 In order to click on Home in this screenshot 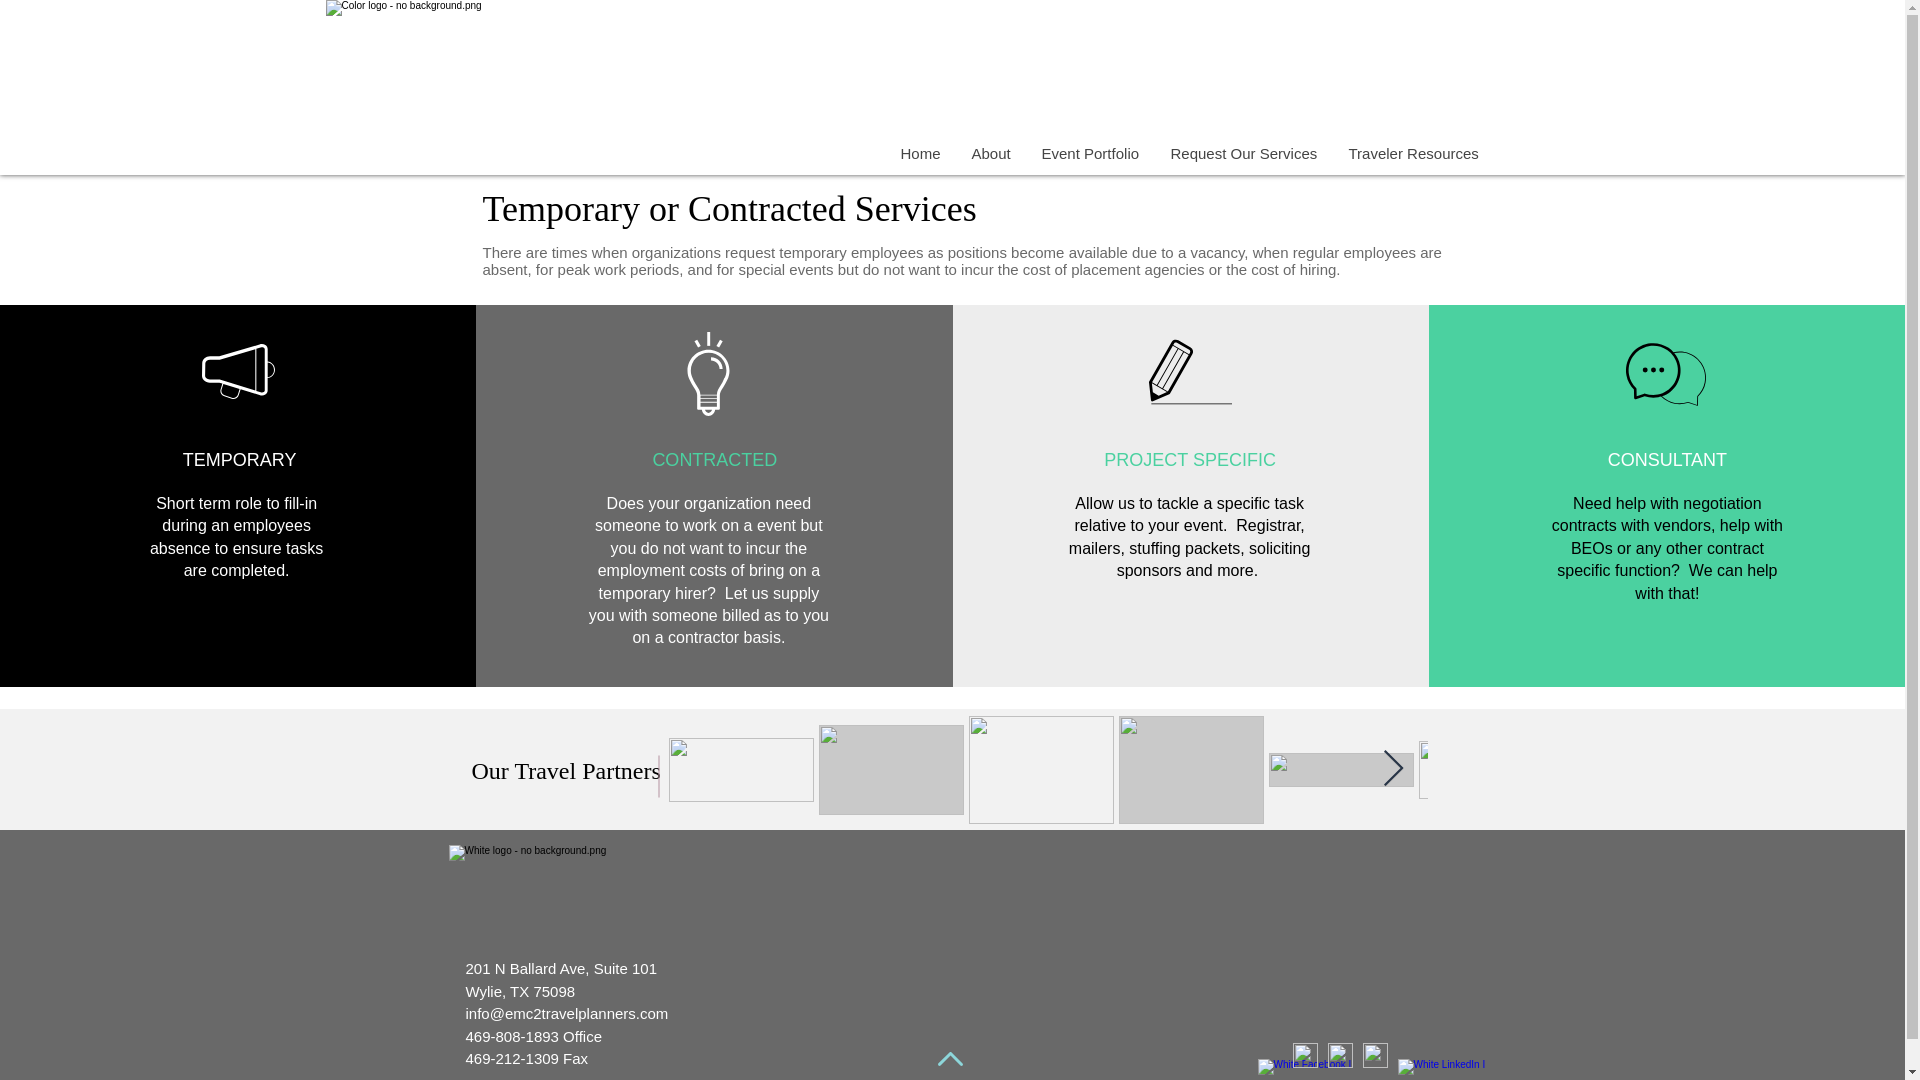, I will do `click(920, 153)`.